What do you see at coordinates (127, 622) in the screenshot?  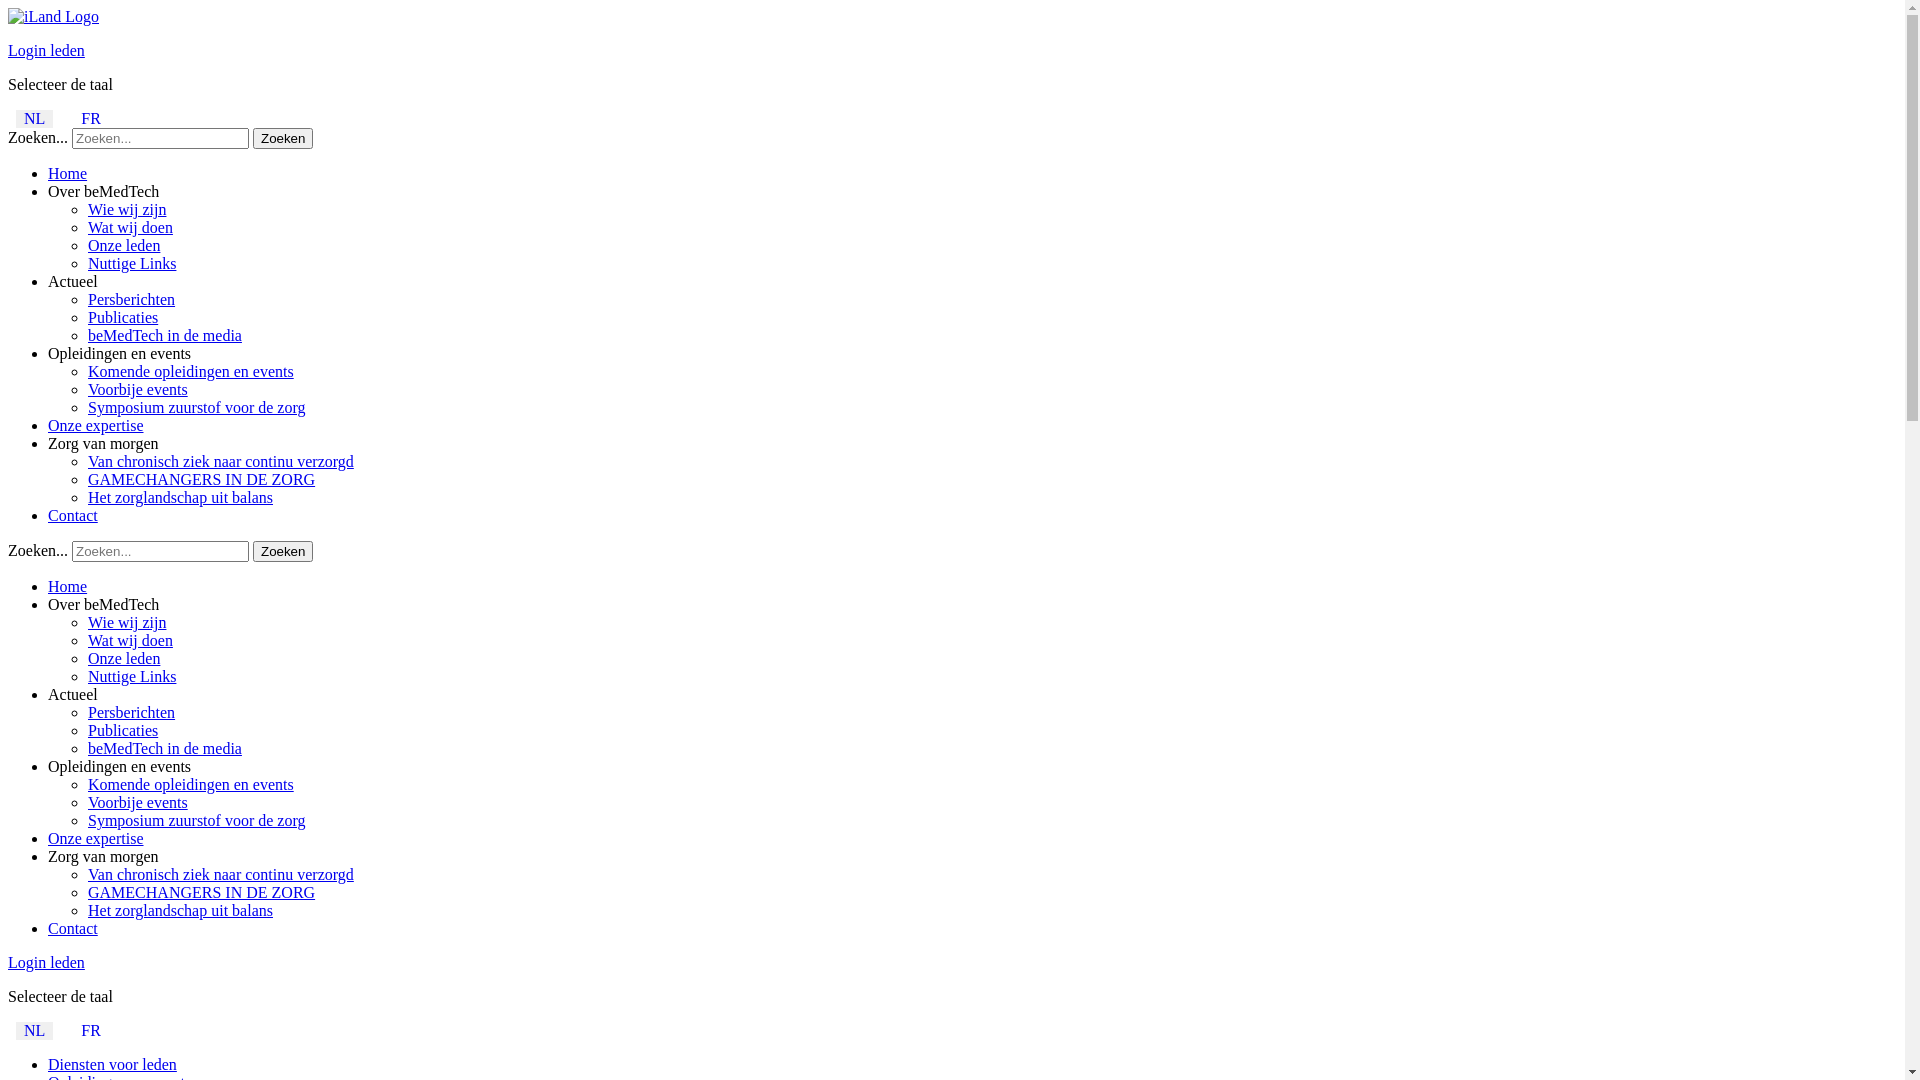 I see `Wie wij zijn` at bounding box center [127, 622].